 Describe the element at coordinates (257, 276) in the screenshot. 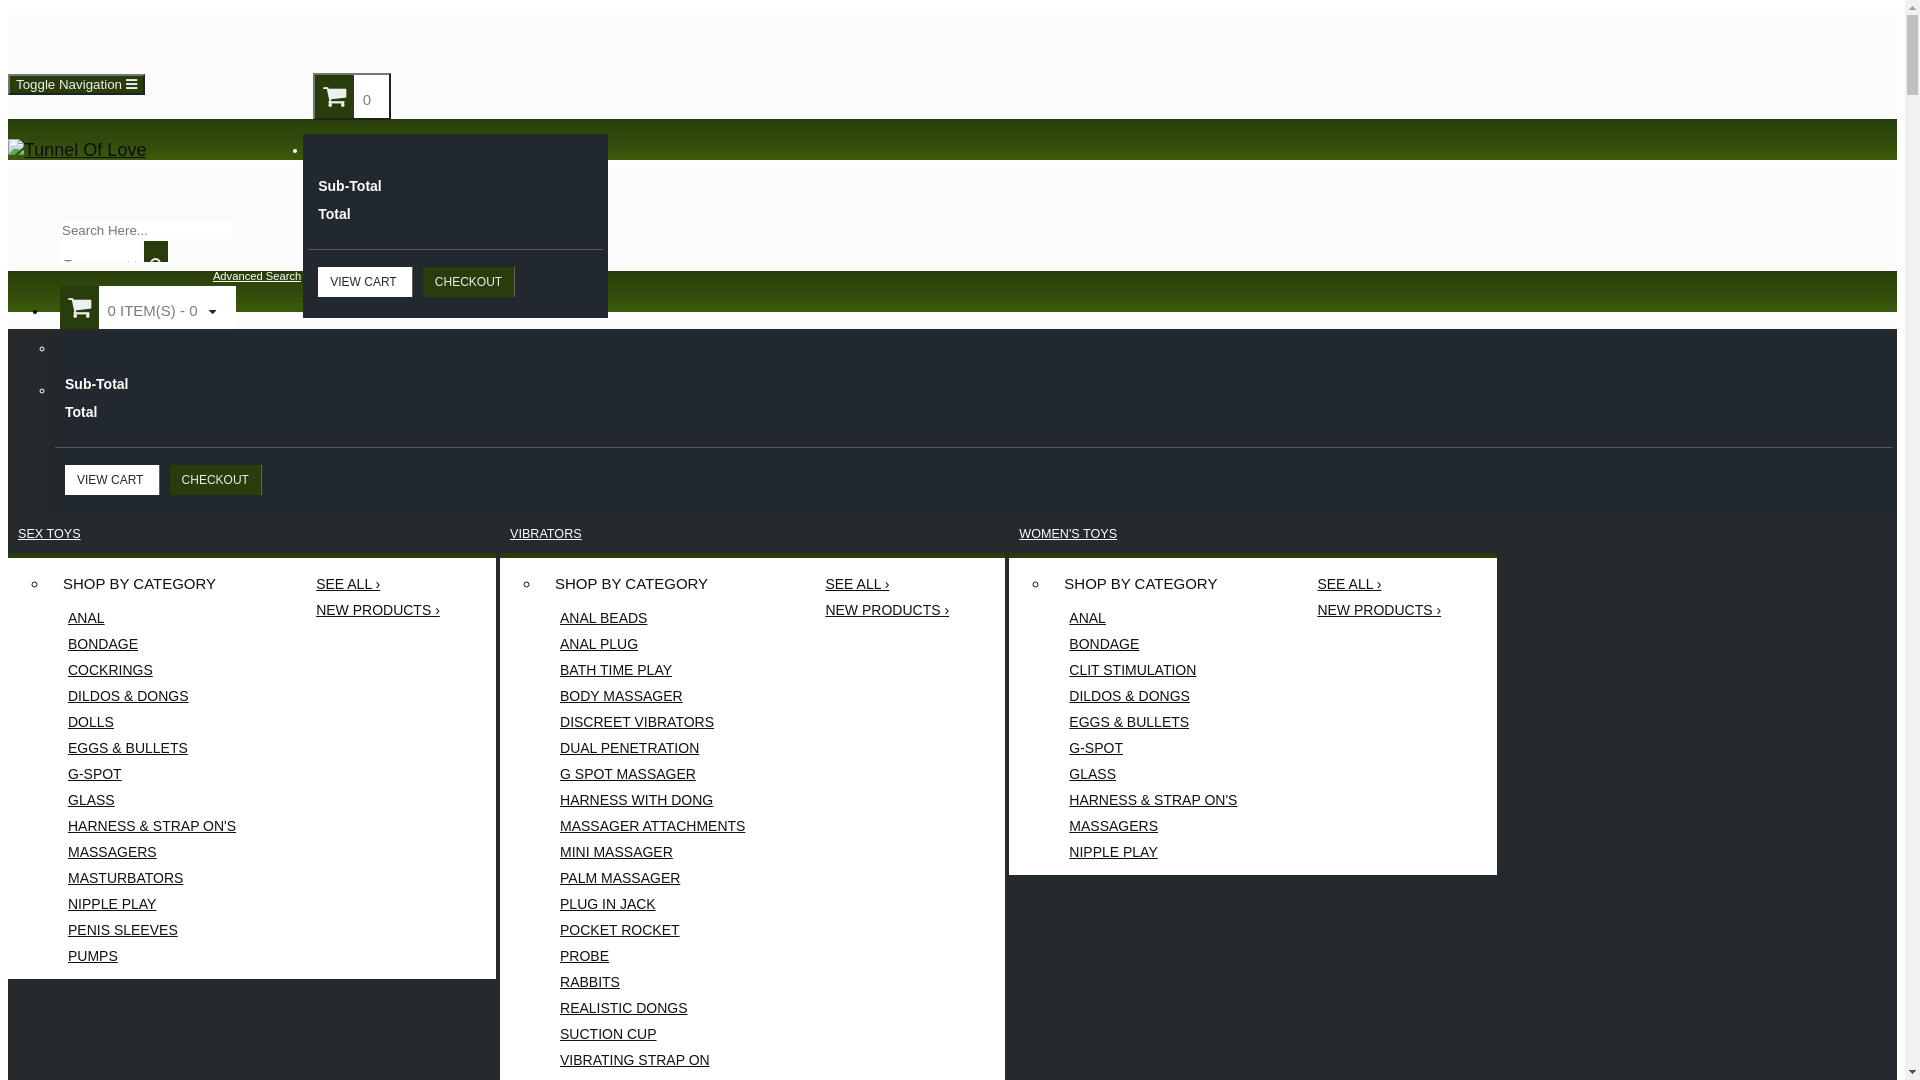

I see `Advanced Search` at that location.